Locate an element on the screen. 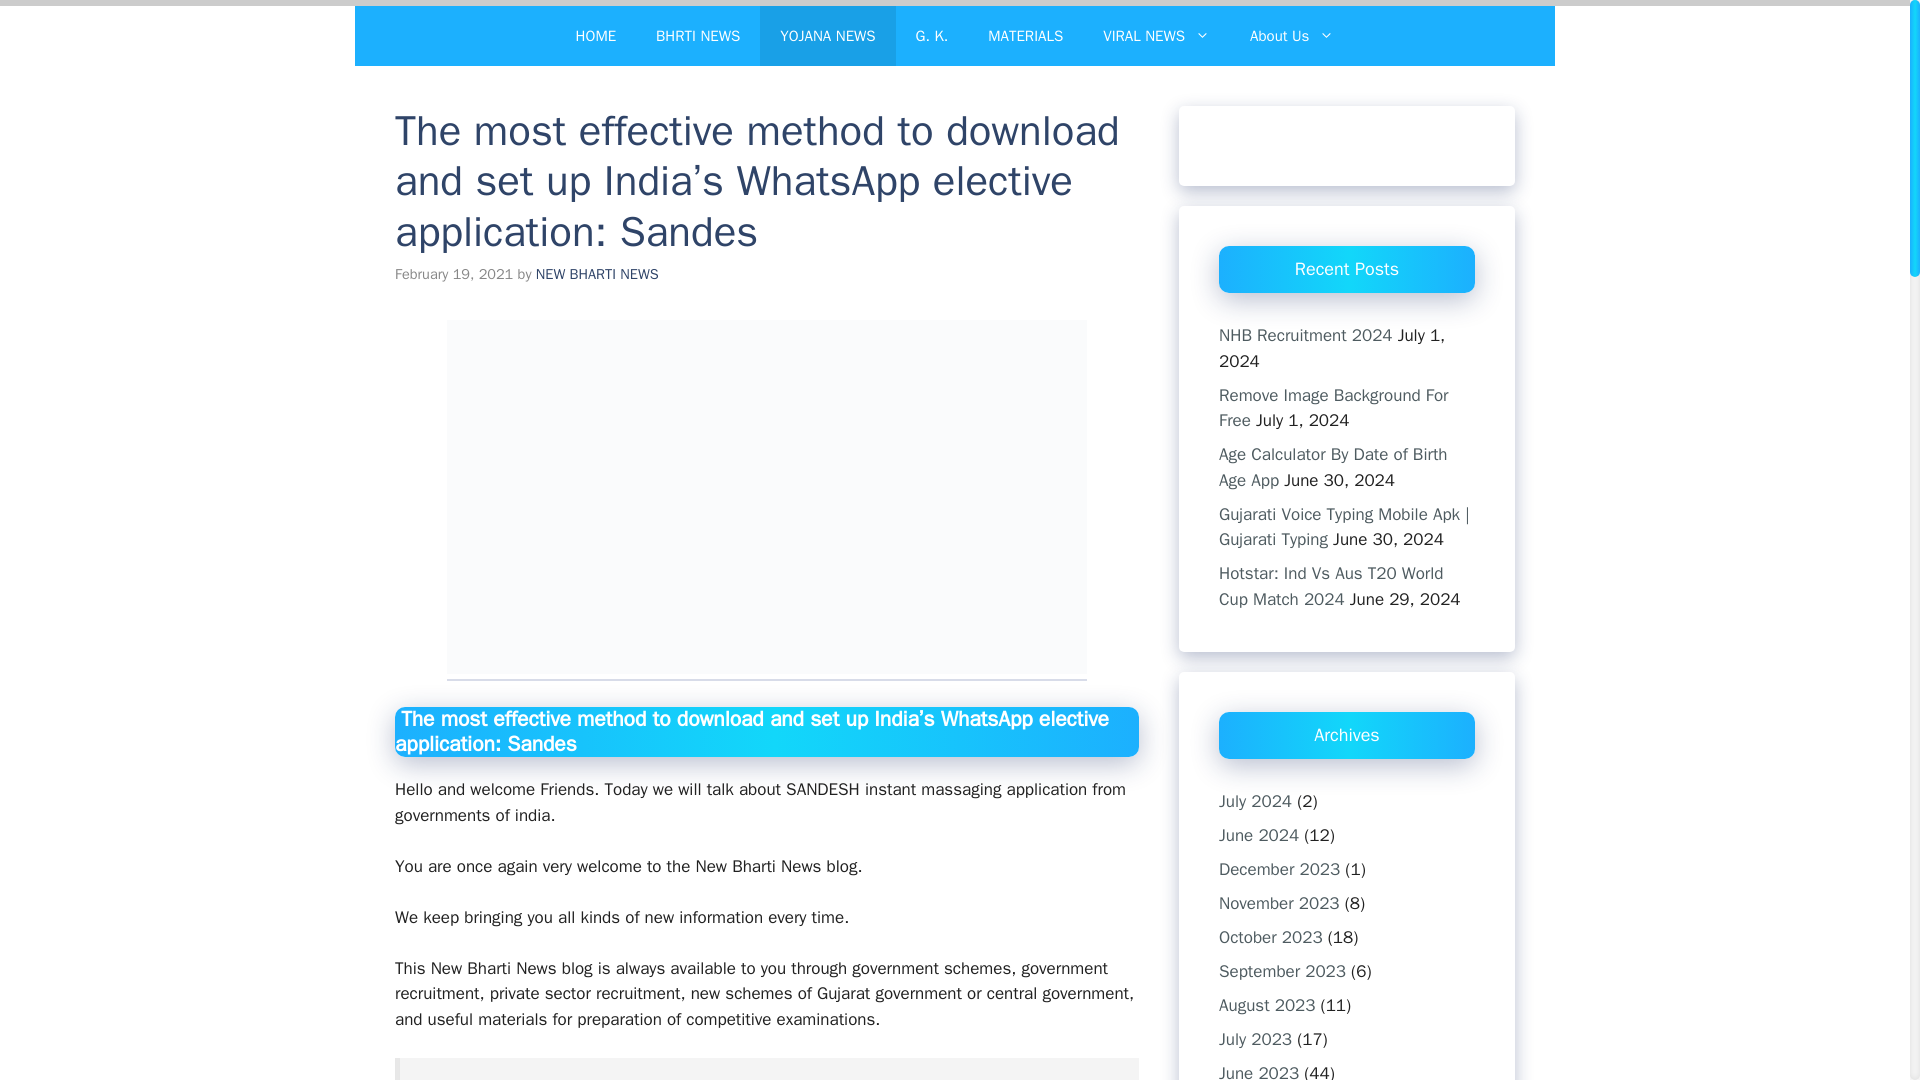  About Us is located at coordinates (1292, 36).